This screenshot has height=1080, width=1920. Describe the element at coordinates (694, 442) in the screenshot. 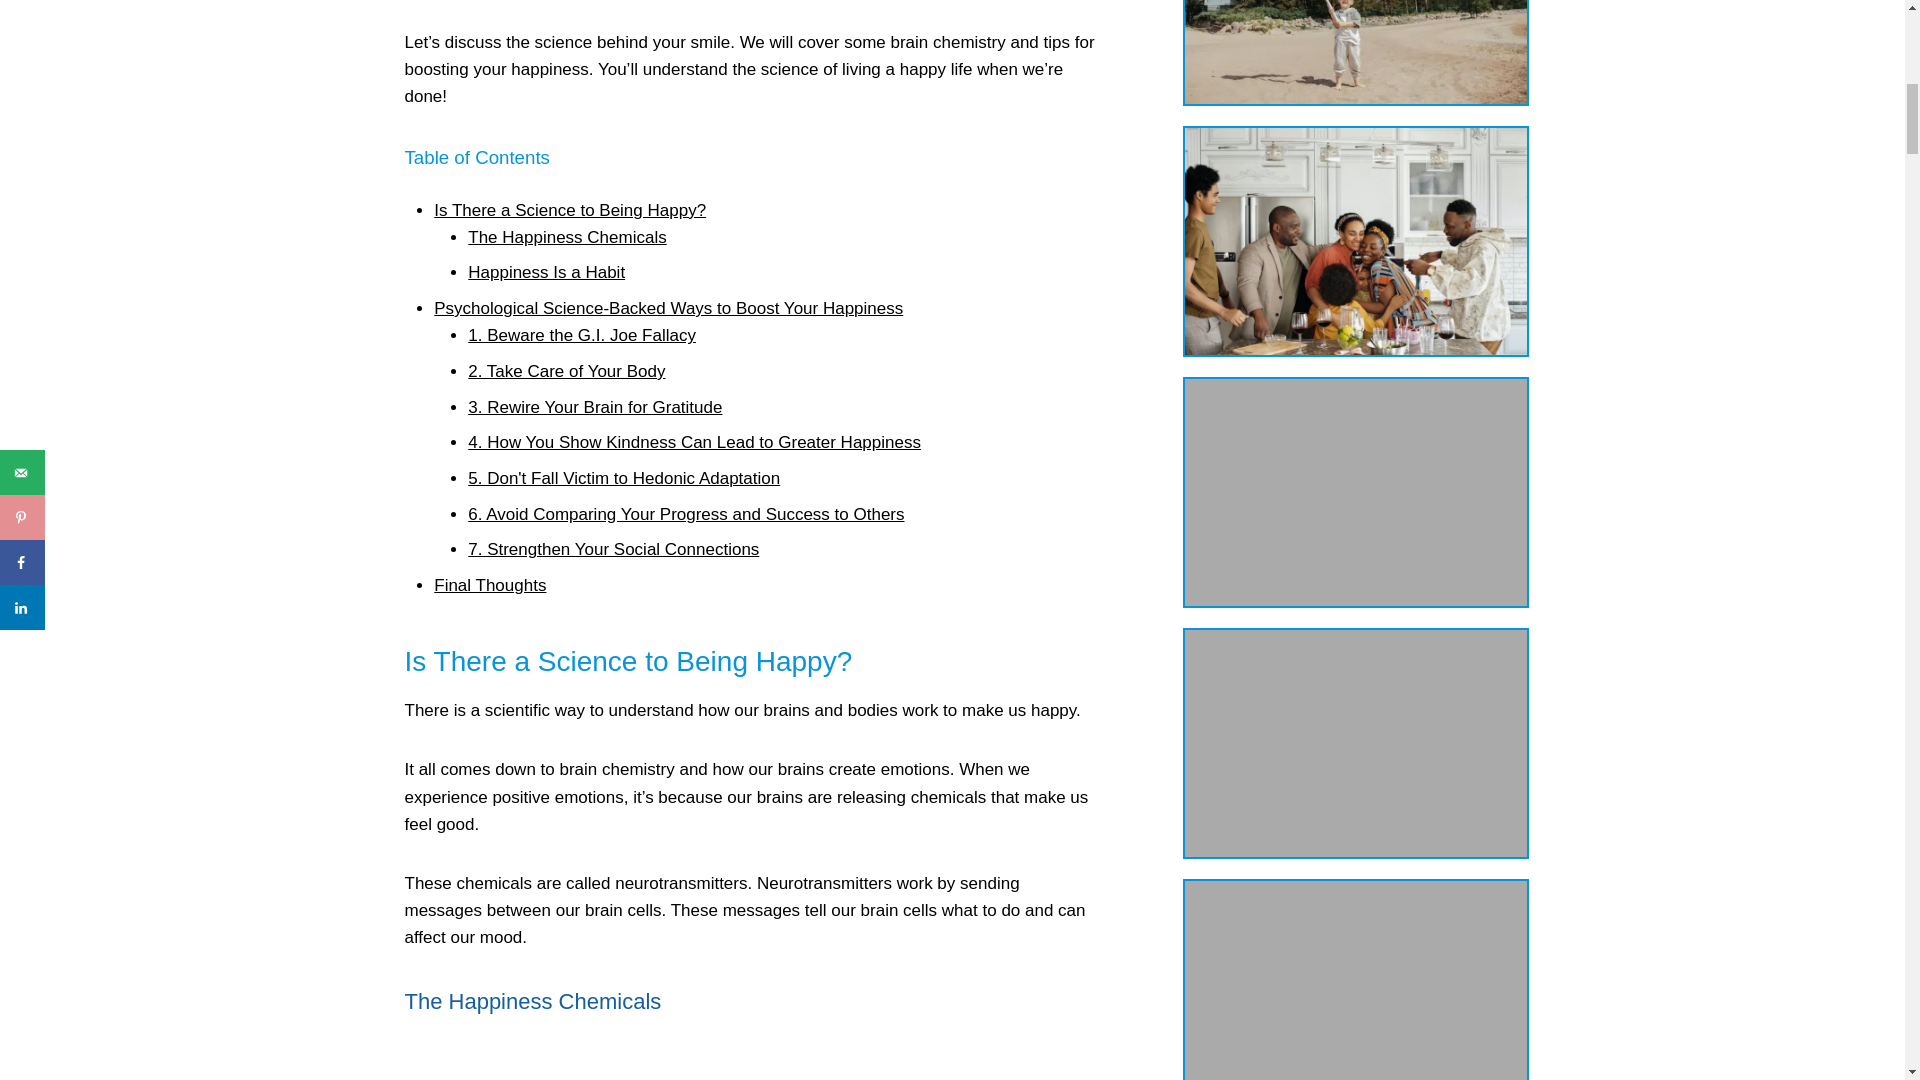

I see `4. How You Show Kindness Can Lead to Greater Happiness` at that location.